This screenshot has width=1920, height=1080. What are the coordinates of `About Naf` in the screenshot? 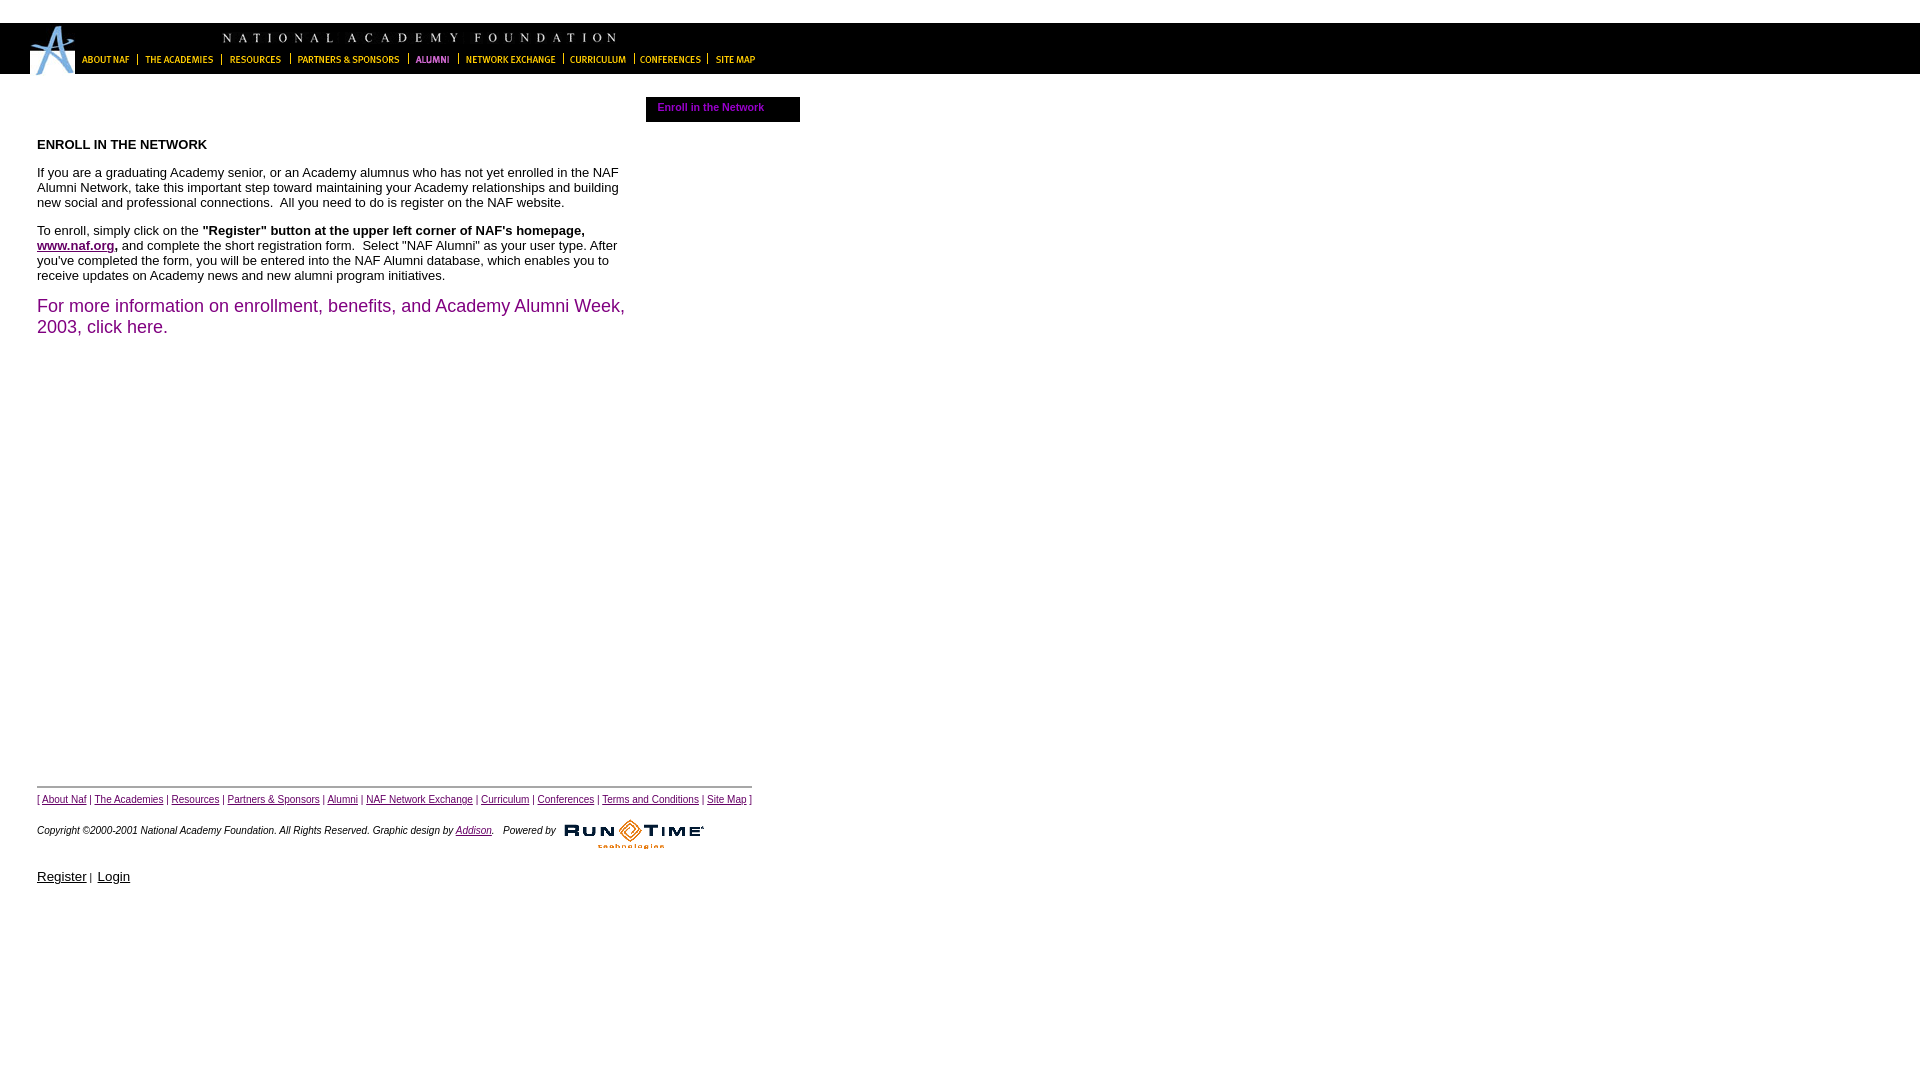 It's located at (64, 798).